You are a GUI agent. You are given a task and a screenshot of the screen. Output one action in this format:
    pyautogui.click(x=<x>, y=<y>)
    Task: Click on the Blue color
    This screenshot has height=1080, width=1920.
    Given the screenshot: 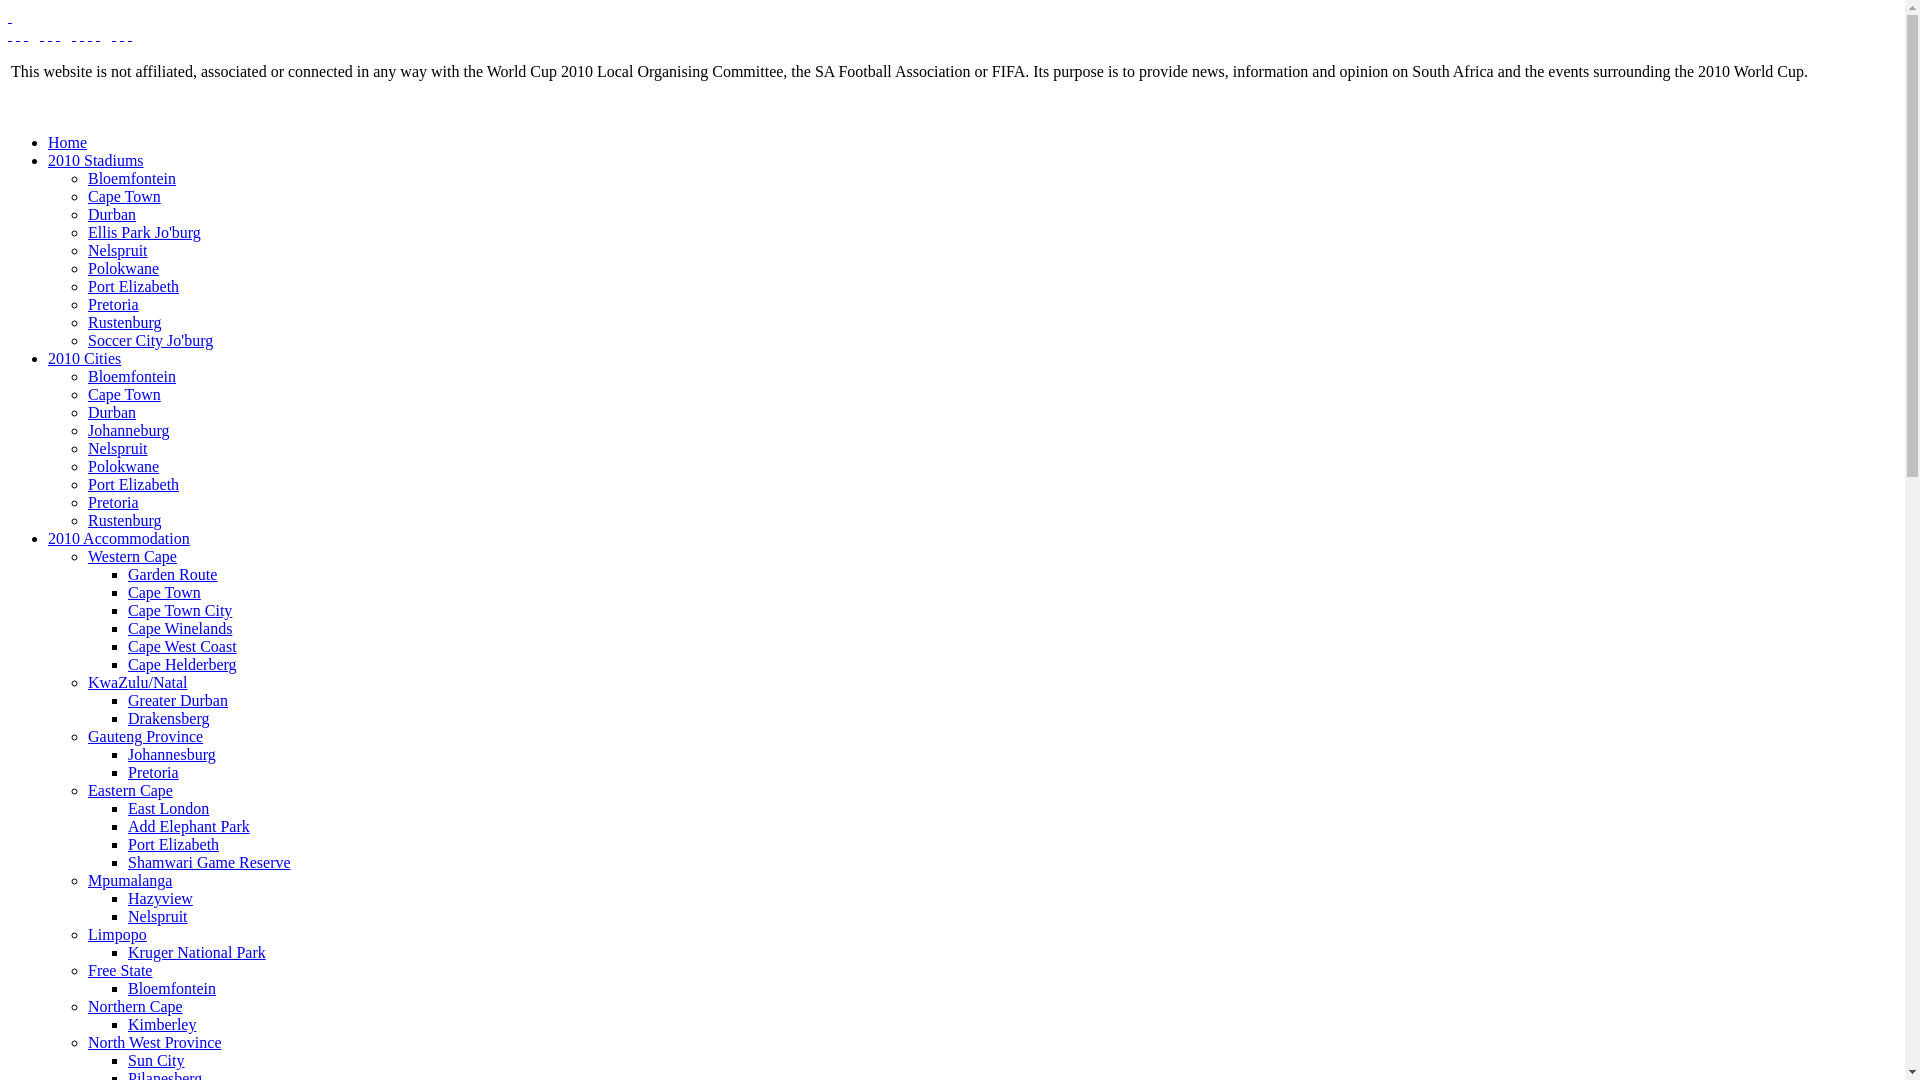 What is the action you would take?
    pyautogui.click(x=90, y=34)
    